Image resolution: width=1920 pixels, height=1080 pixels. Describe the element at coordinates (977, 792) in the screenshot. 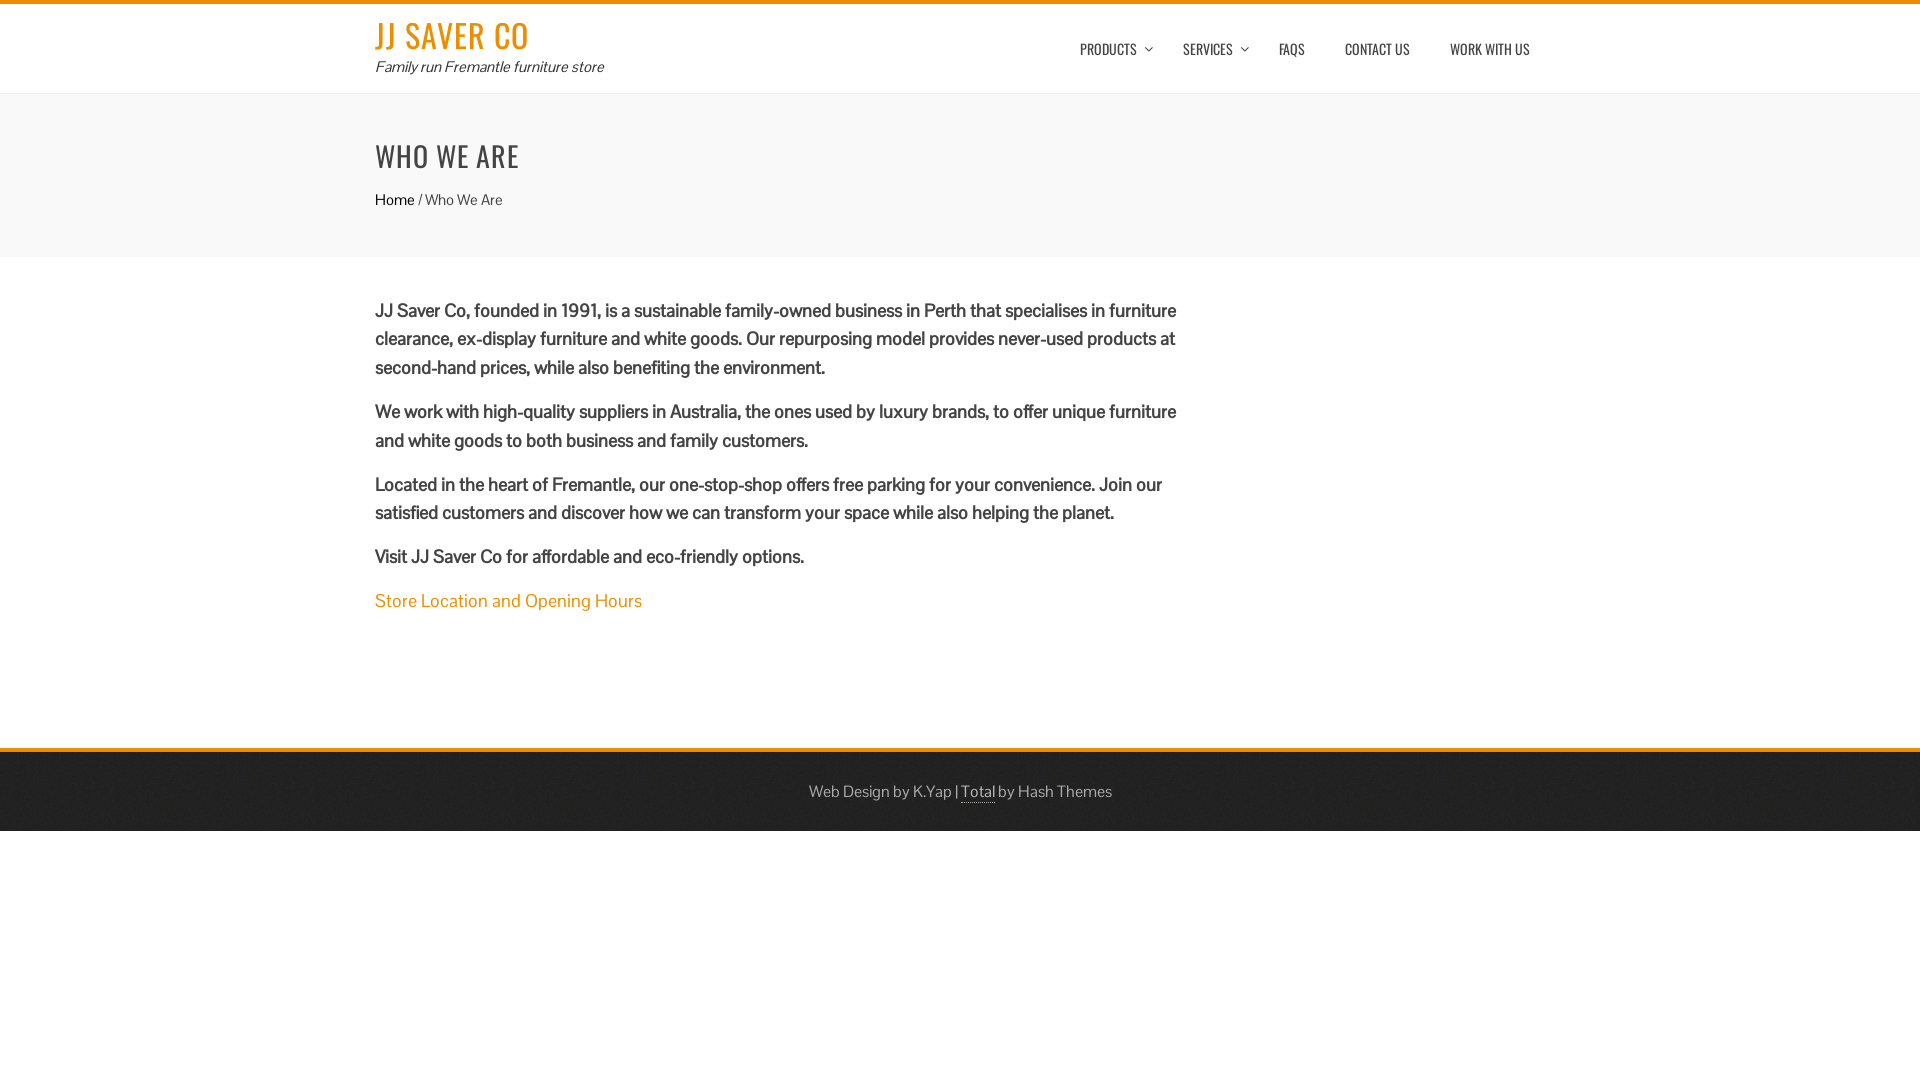

I see `Total` at that location.